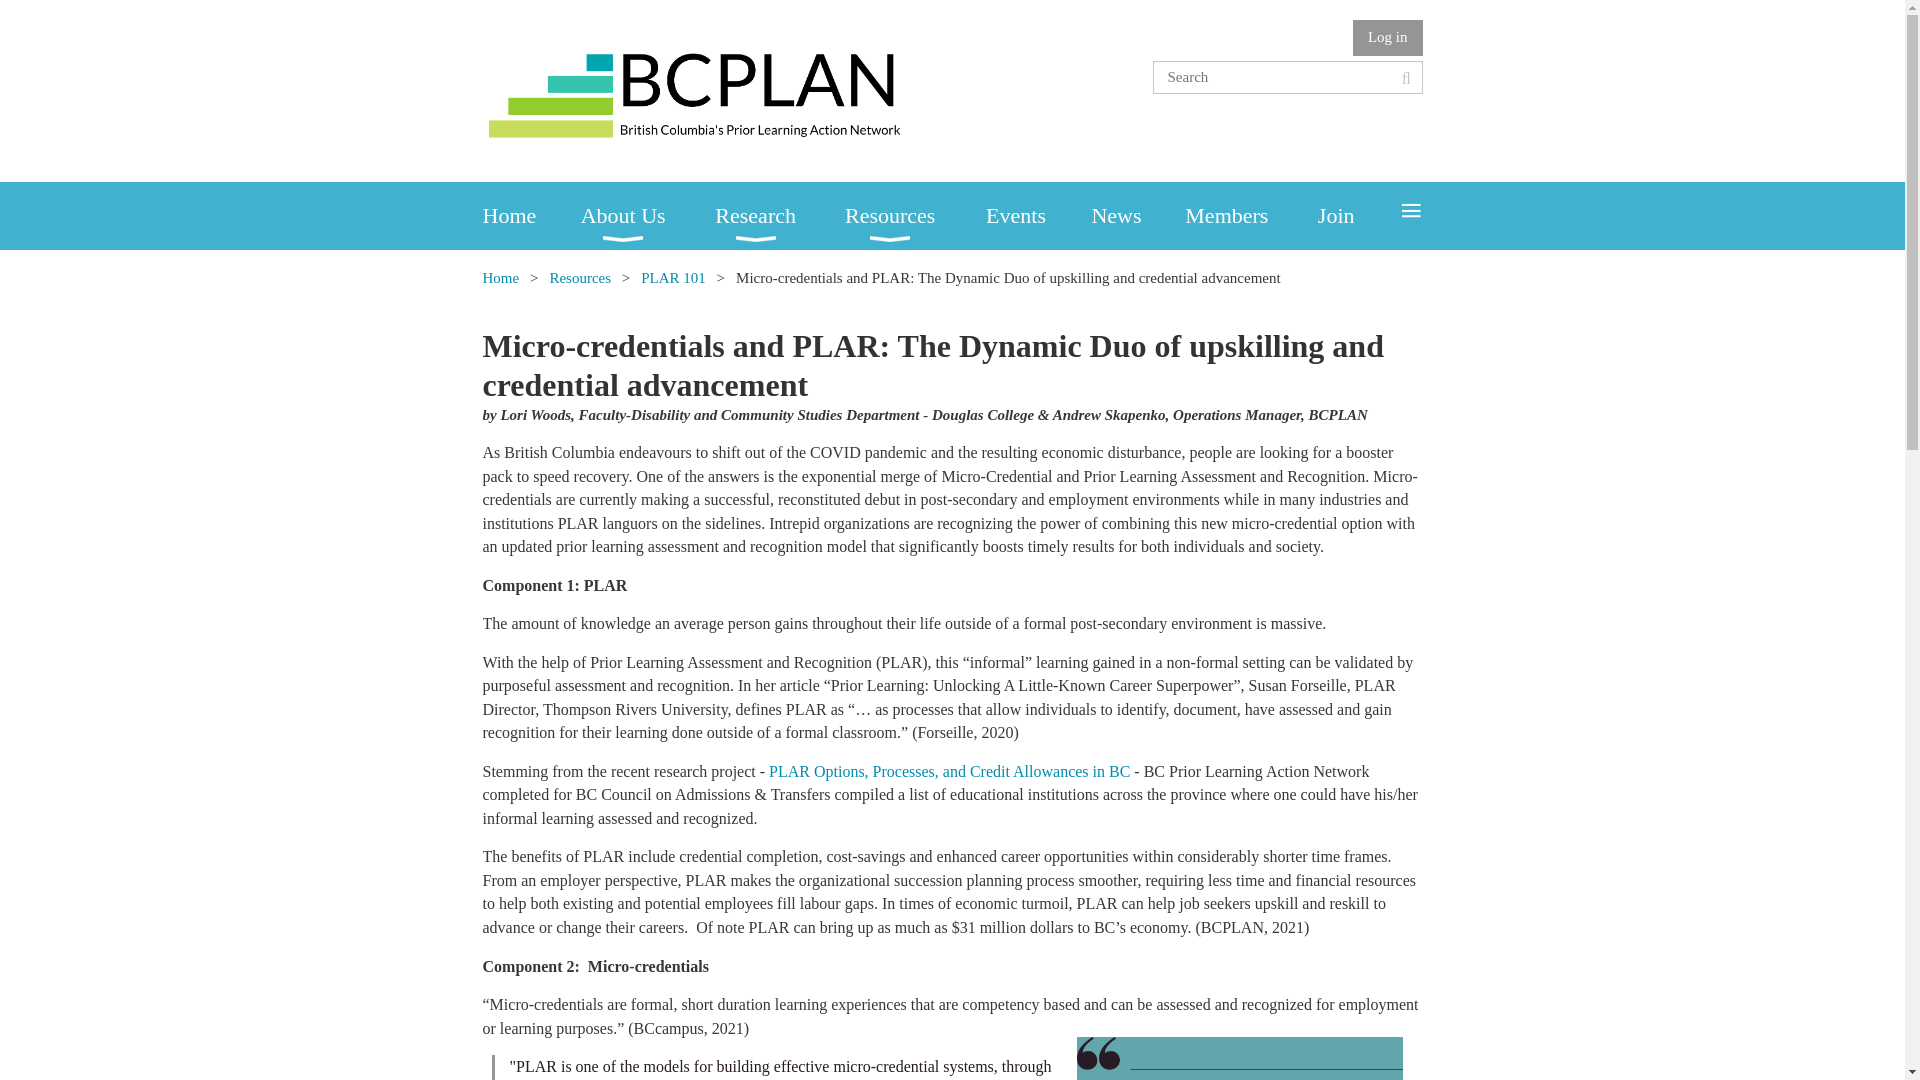 This screenshot has height=1080, width=1920. I want to click on Join, so click(1356, 216).